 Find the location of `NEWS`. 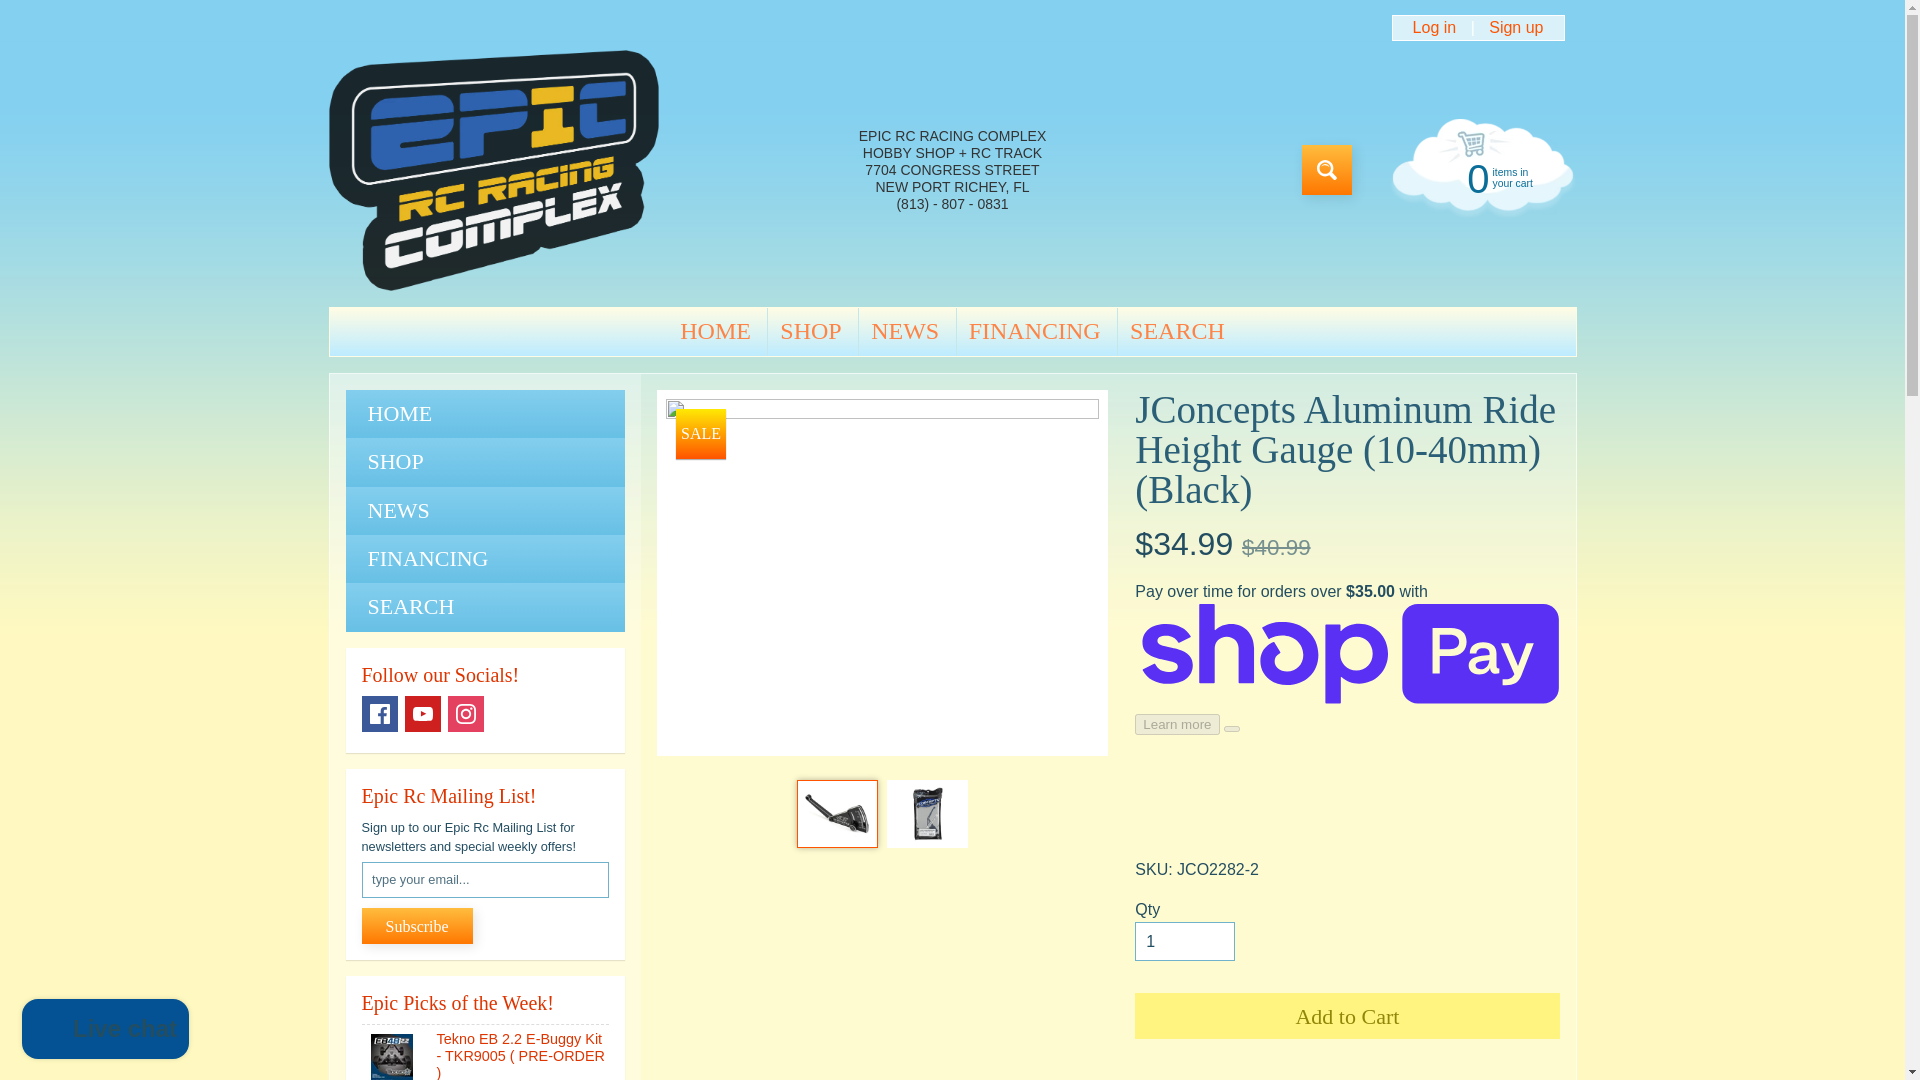

NEWS is located at coordinates (904, 332).